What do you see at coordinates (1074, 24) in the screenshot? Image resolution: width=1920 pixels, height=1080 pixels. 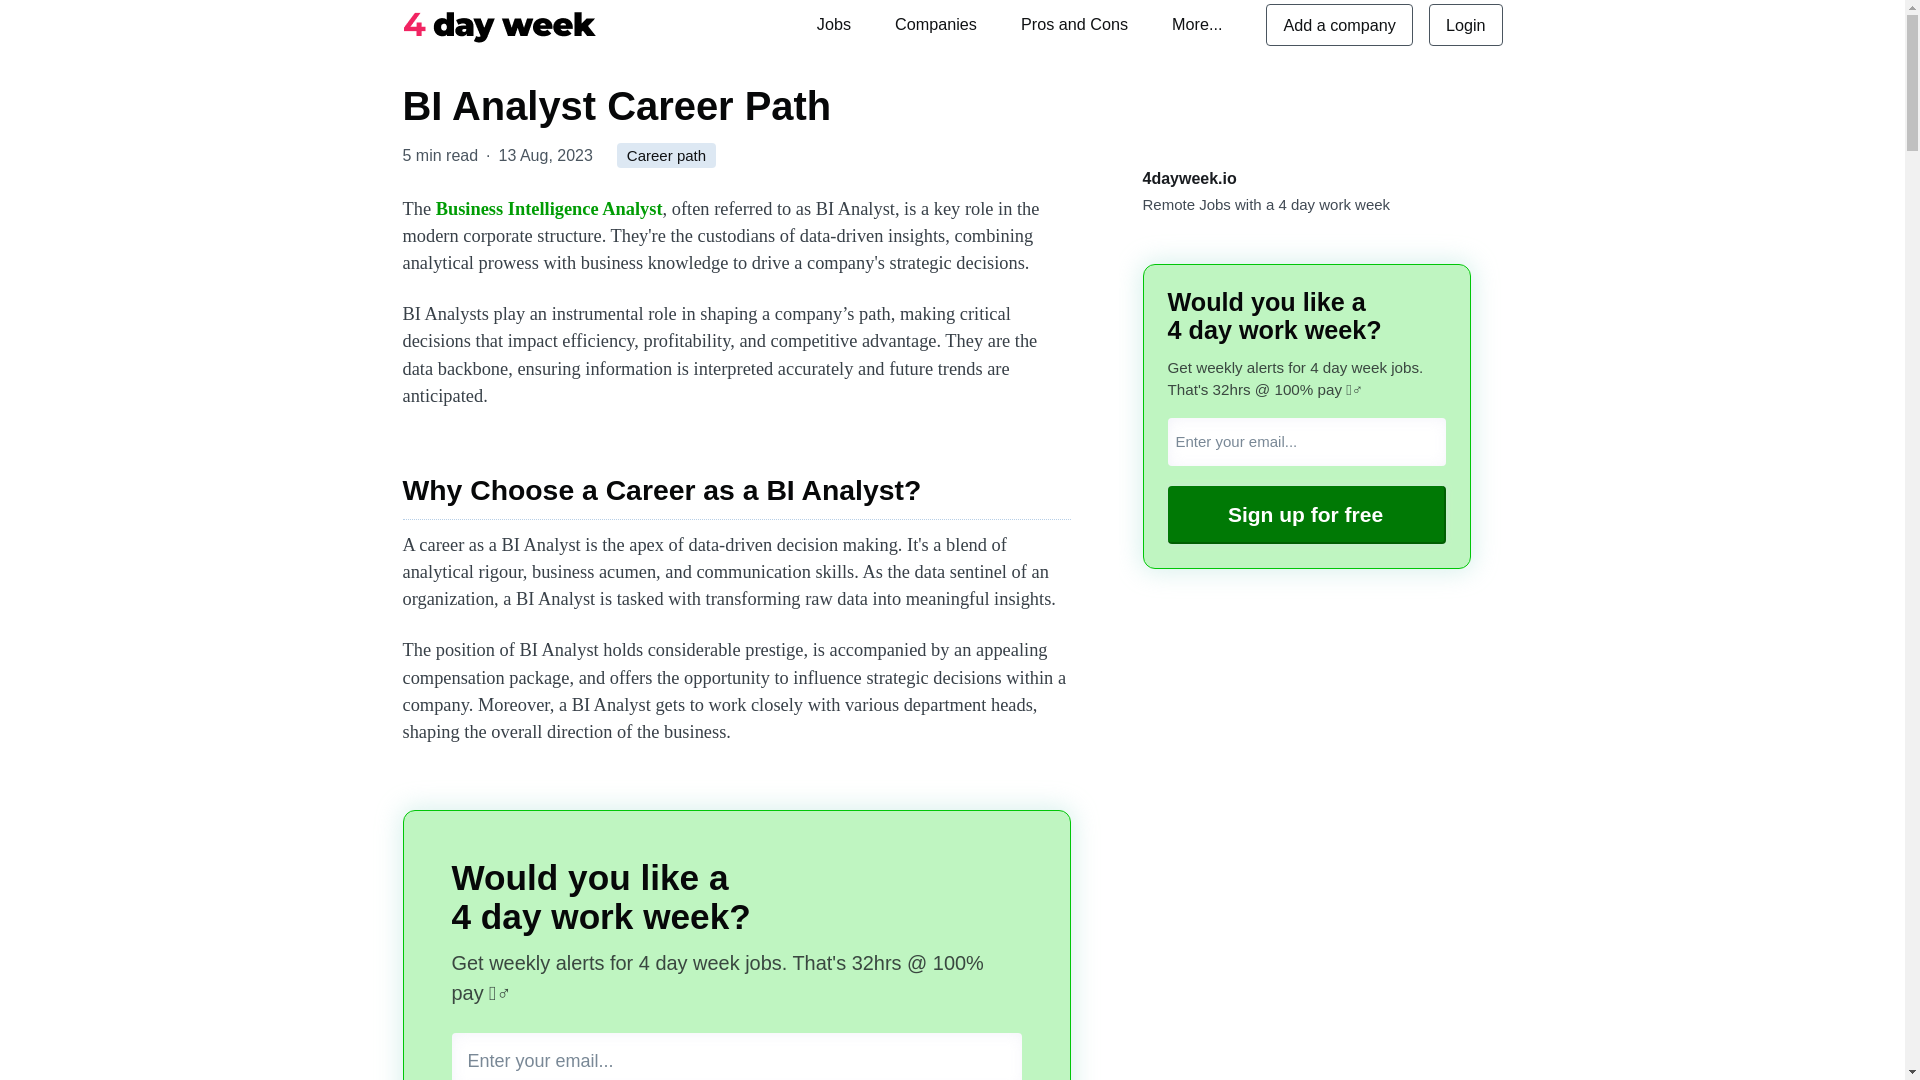 I see `Pros and Cons` at bounding box center [1074, 24].